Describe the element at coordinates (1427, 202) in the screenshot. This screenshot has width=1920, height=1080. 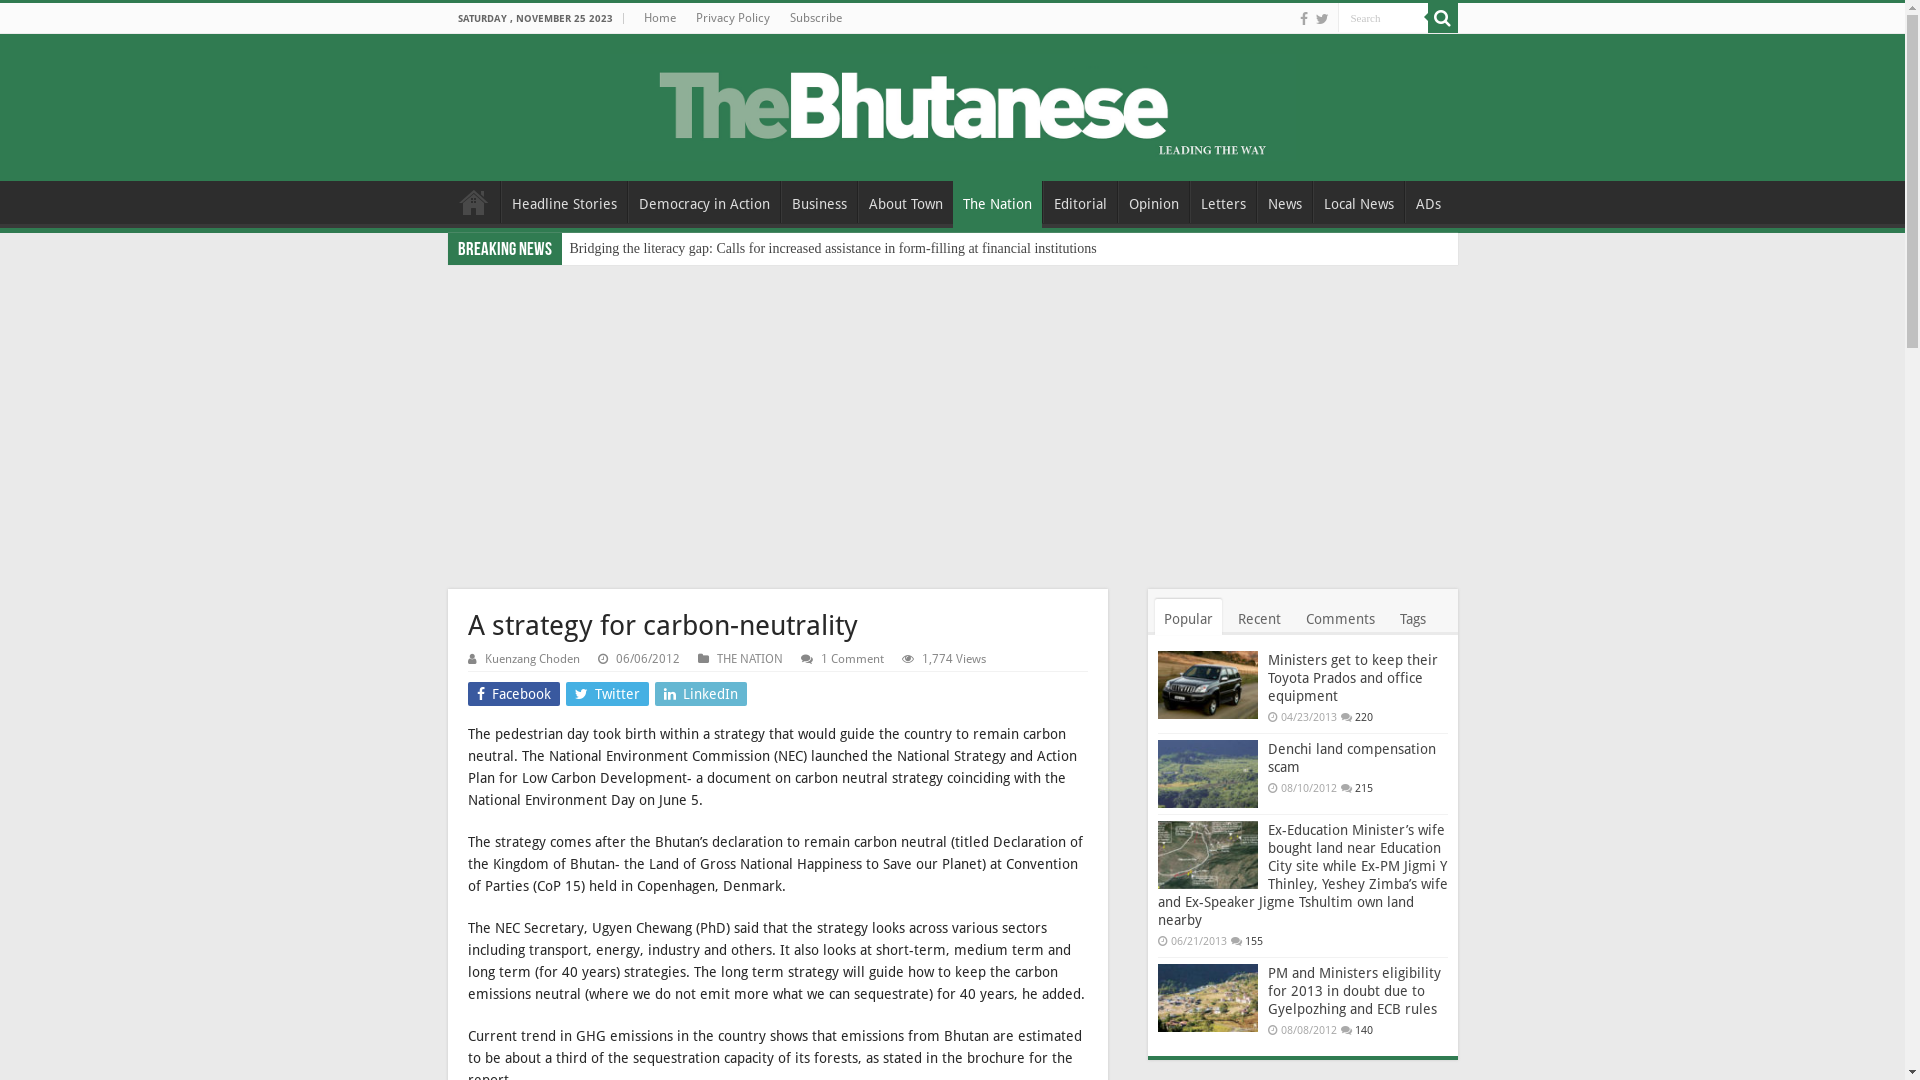
I see `ADs` at that location.